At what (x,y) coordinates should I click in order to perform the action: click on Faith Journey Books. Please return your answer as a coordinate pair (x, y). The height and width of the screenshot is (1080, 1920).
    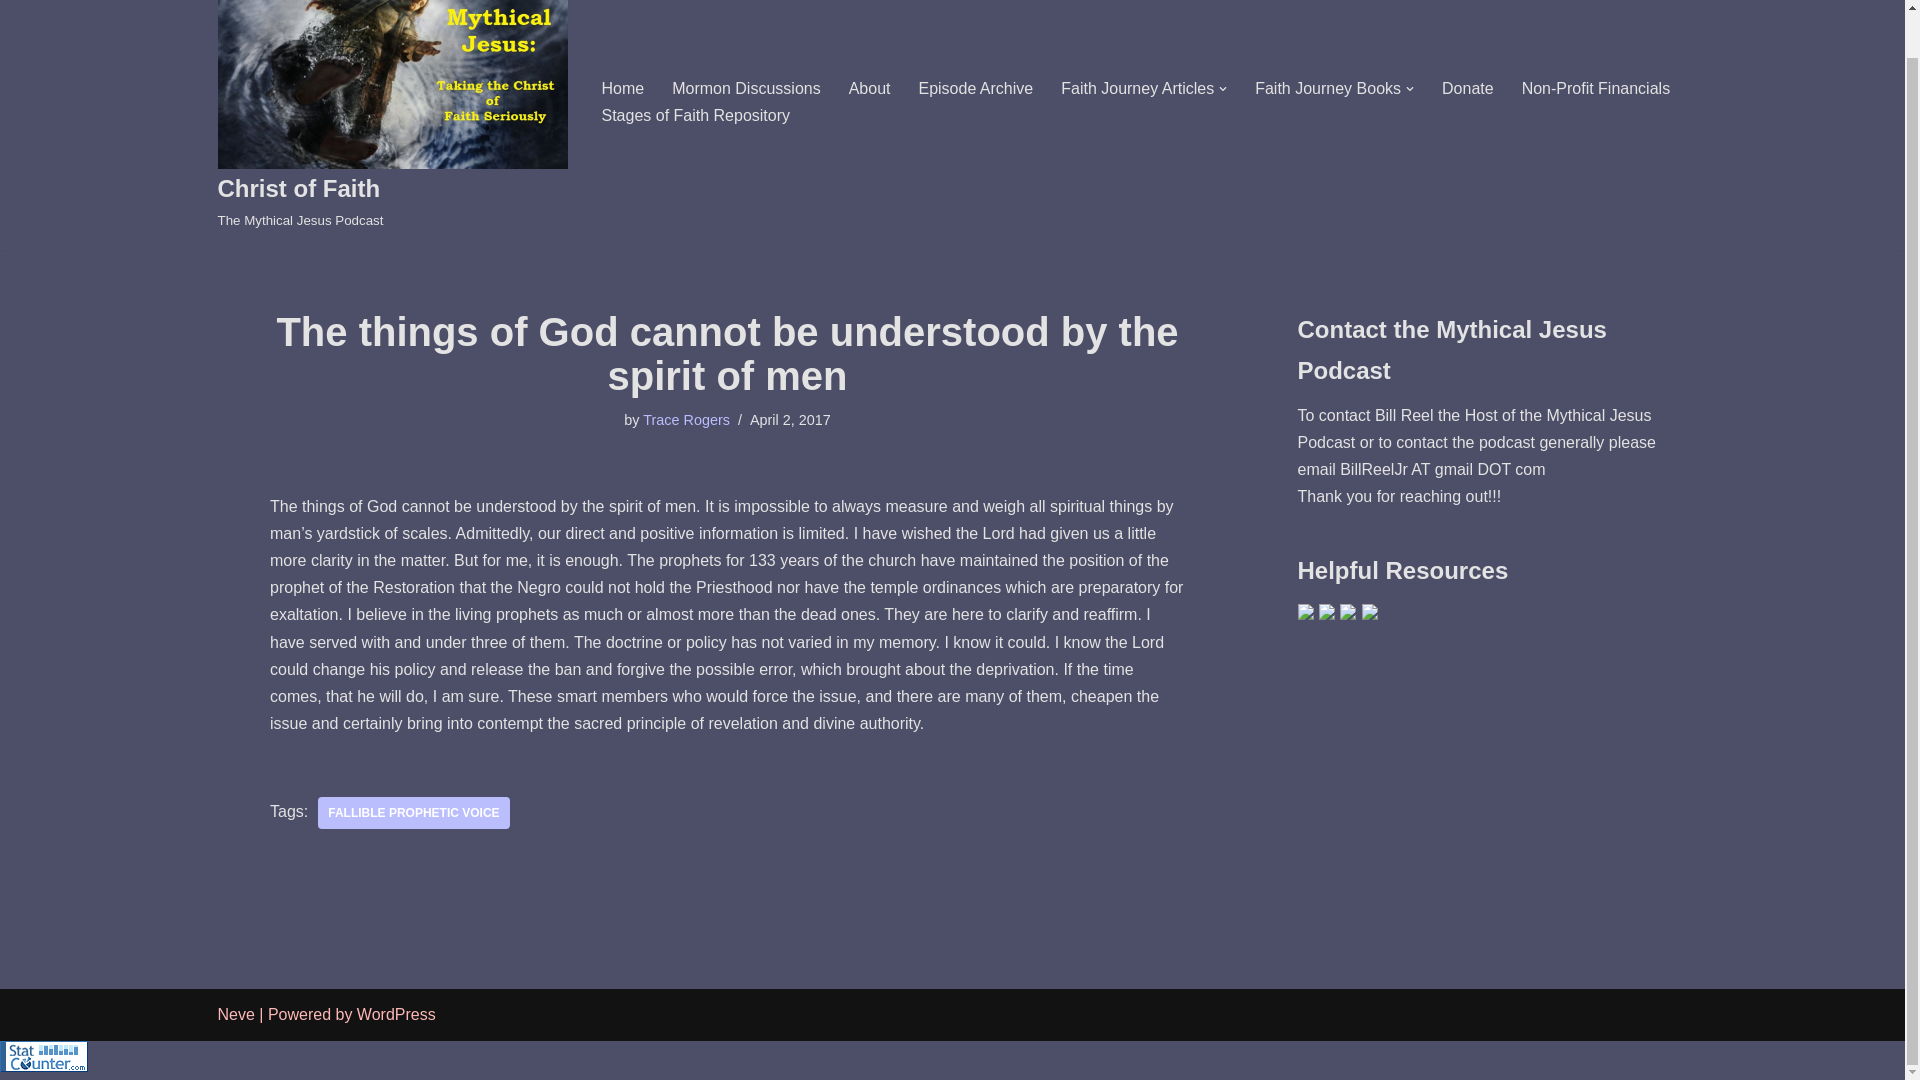
    Looking at the image, I should click on (15, 3).